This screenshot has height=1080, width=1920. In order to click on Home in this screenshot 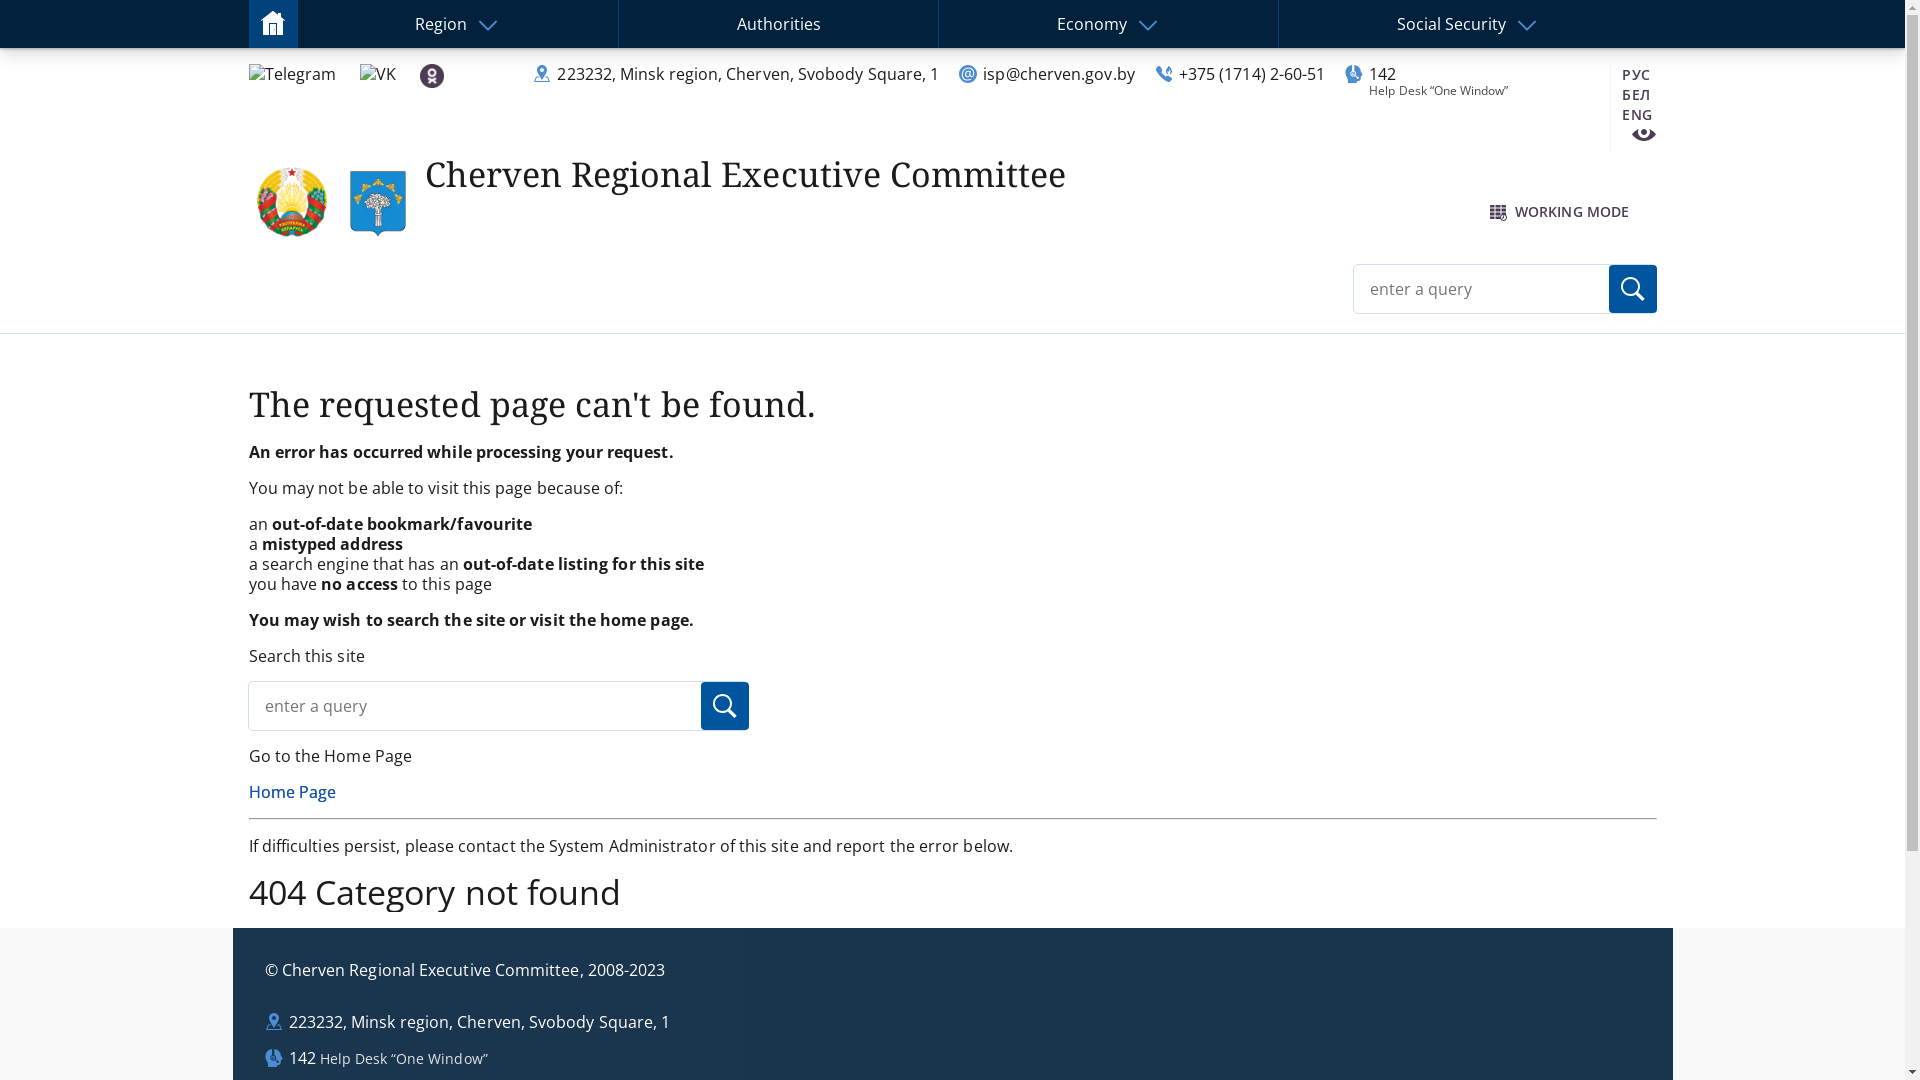, I will do `click(272, 23)`.